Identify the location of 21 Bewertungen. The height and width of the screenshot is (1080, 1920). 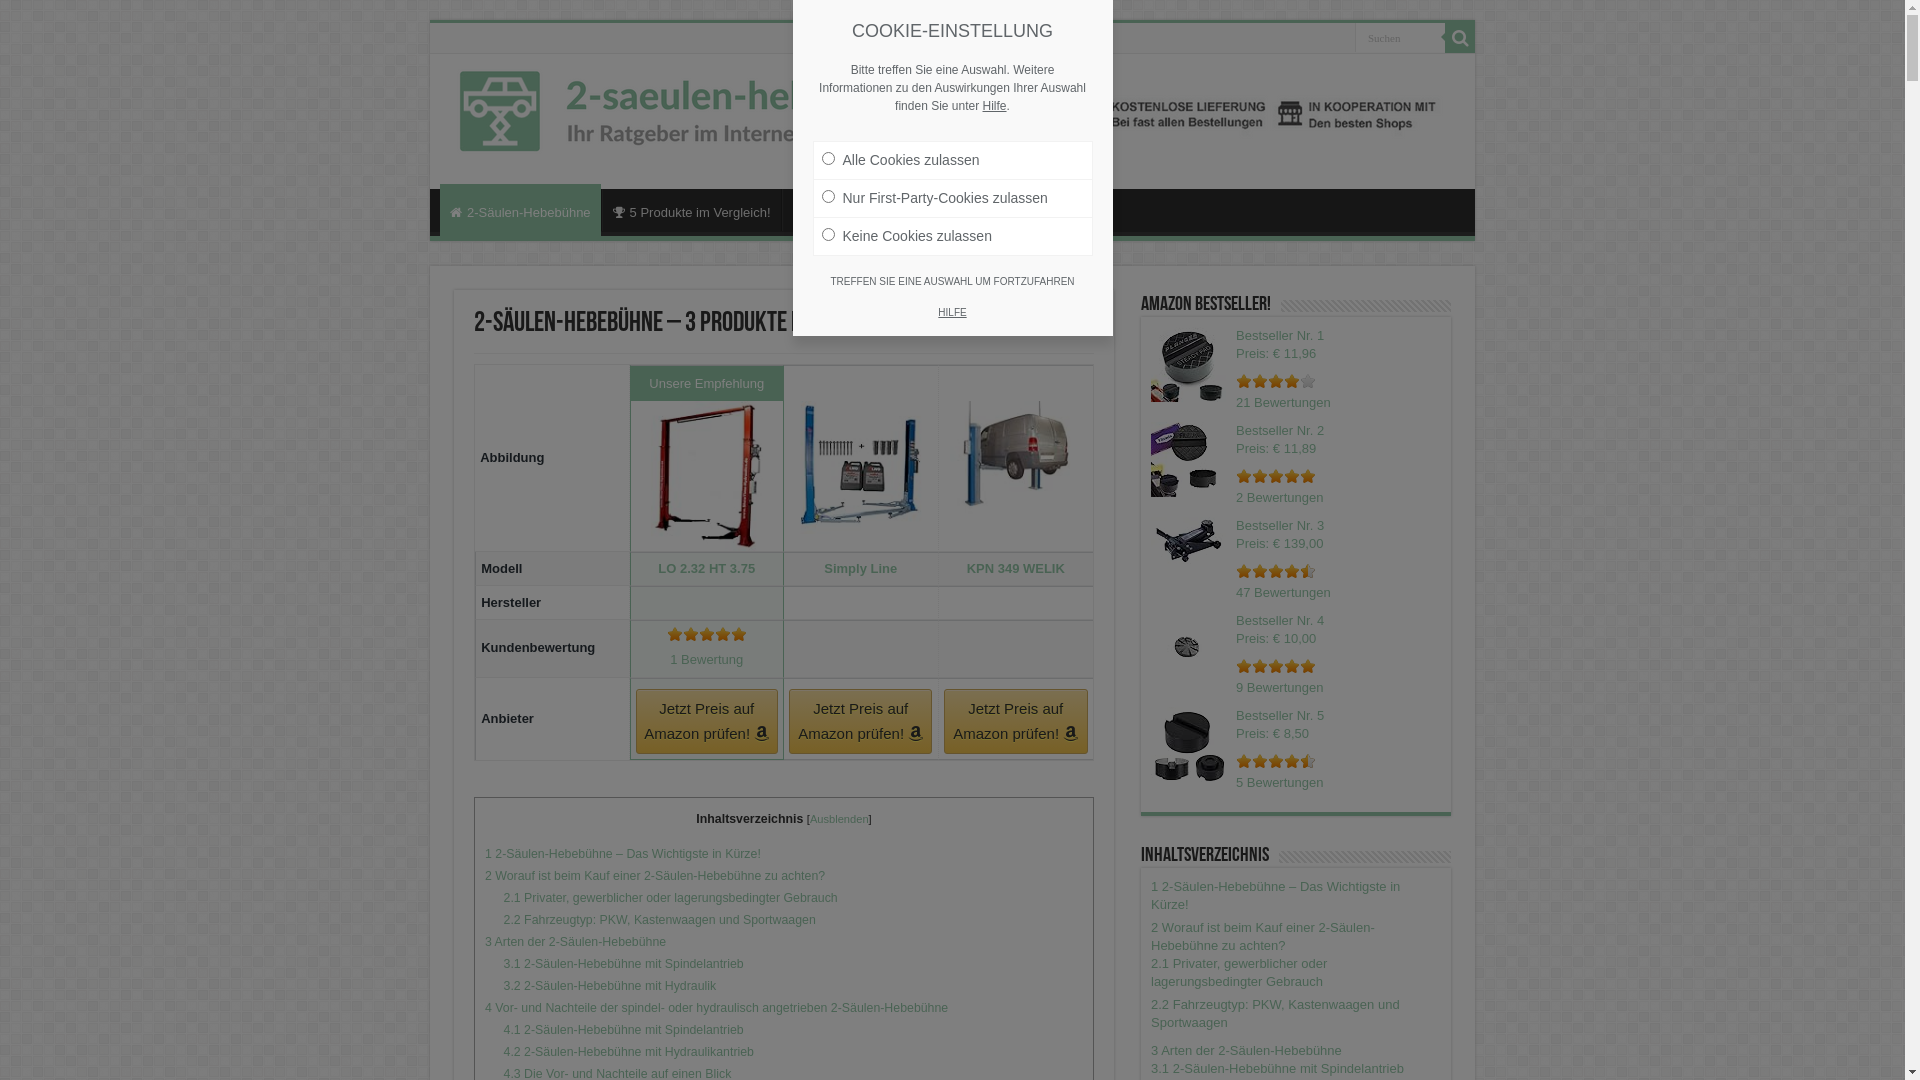
(1284, 402).